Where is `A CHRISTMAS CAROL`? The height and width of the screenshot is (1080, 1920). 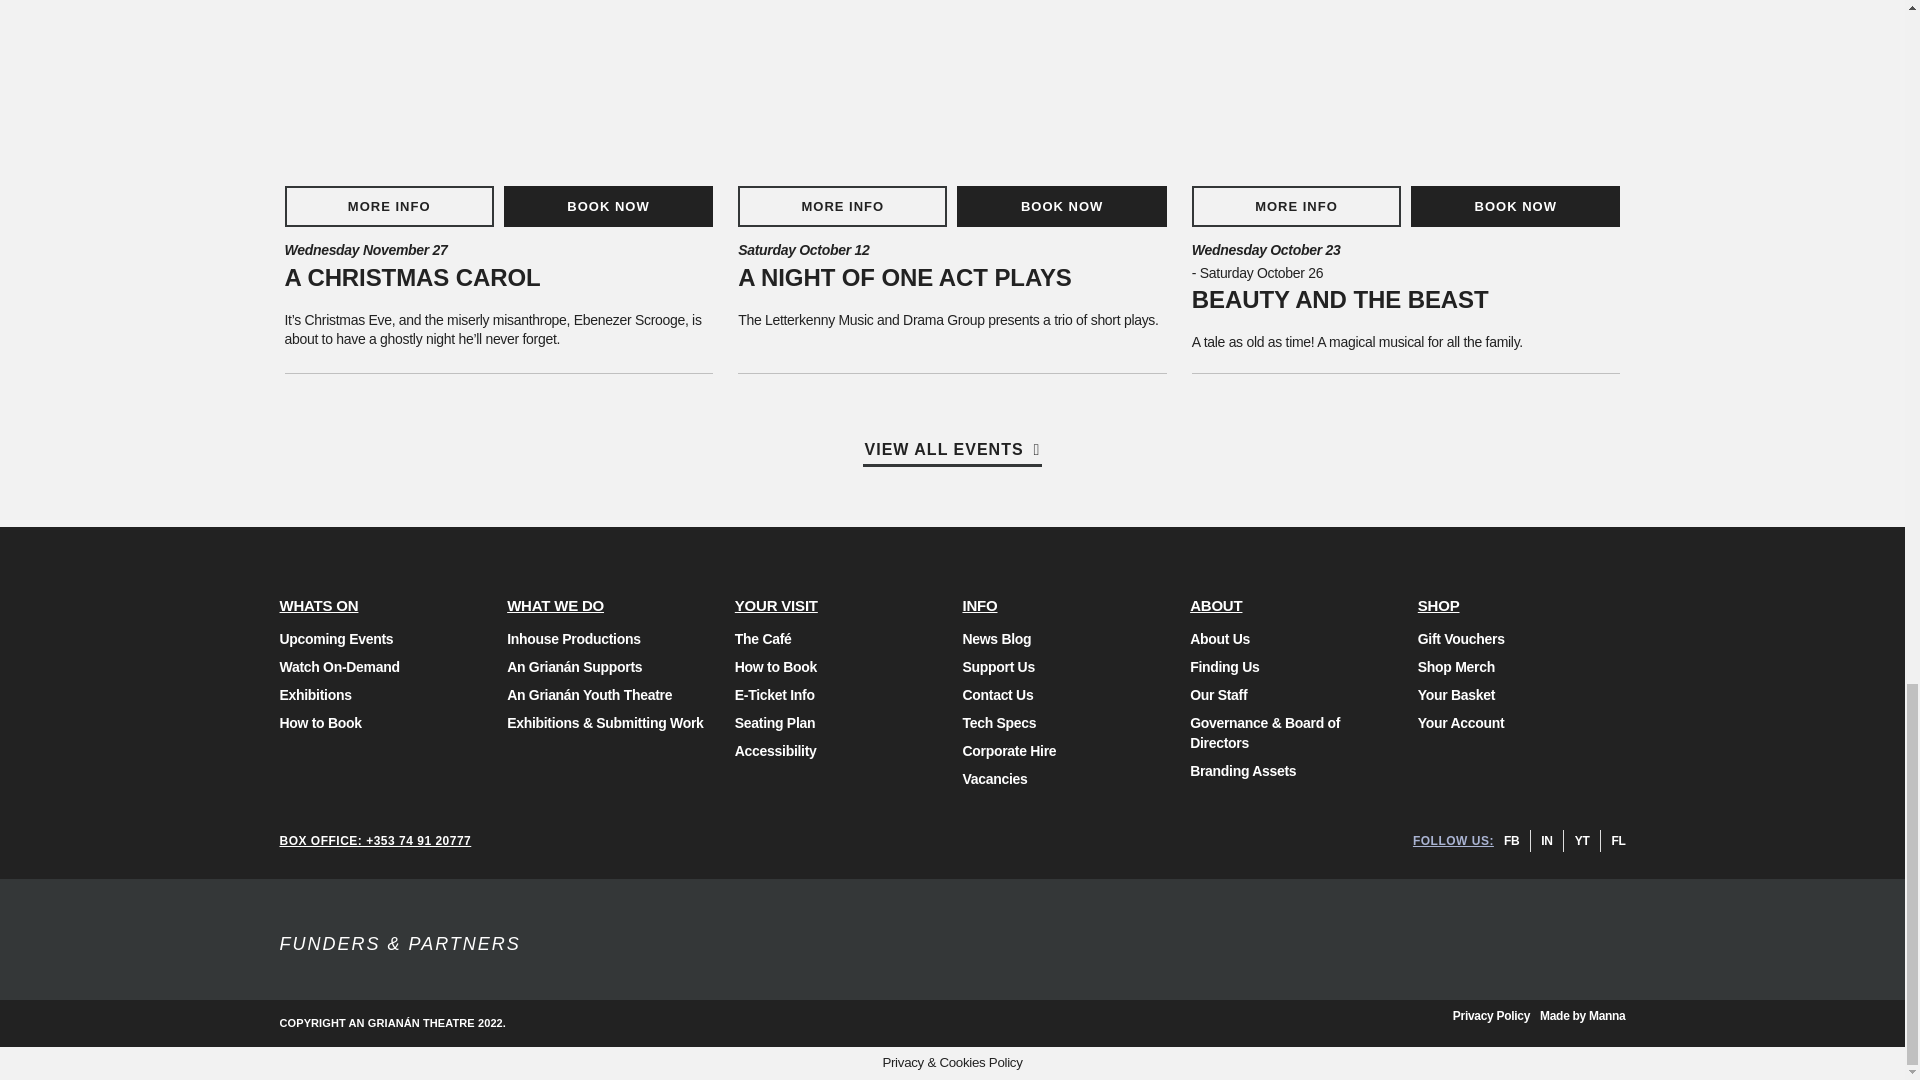 A CHRISTMAS CAROL is located at coordinates (412, 276).